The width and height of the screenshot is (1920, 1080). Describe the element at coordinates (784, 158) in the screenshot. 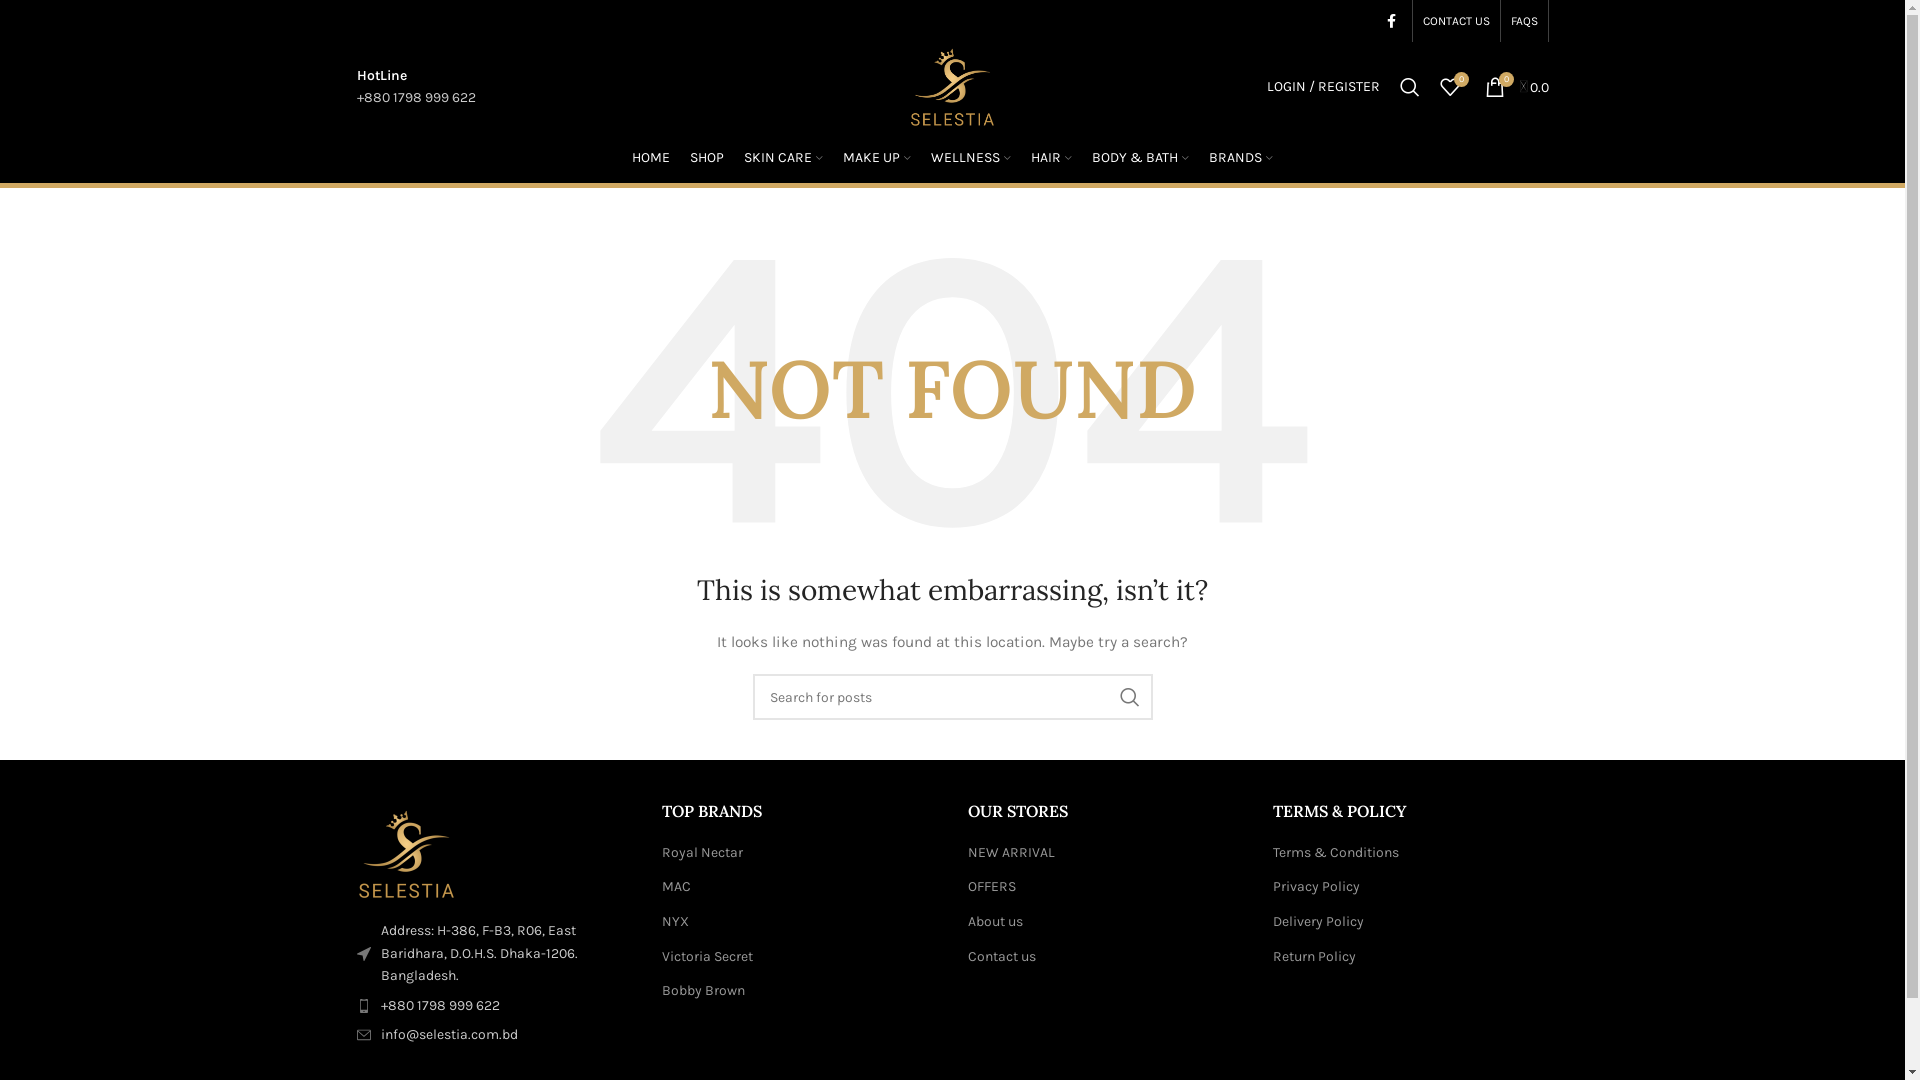

I see `SKIN CARE` at that location.